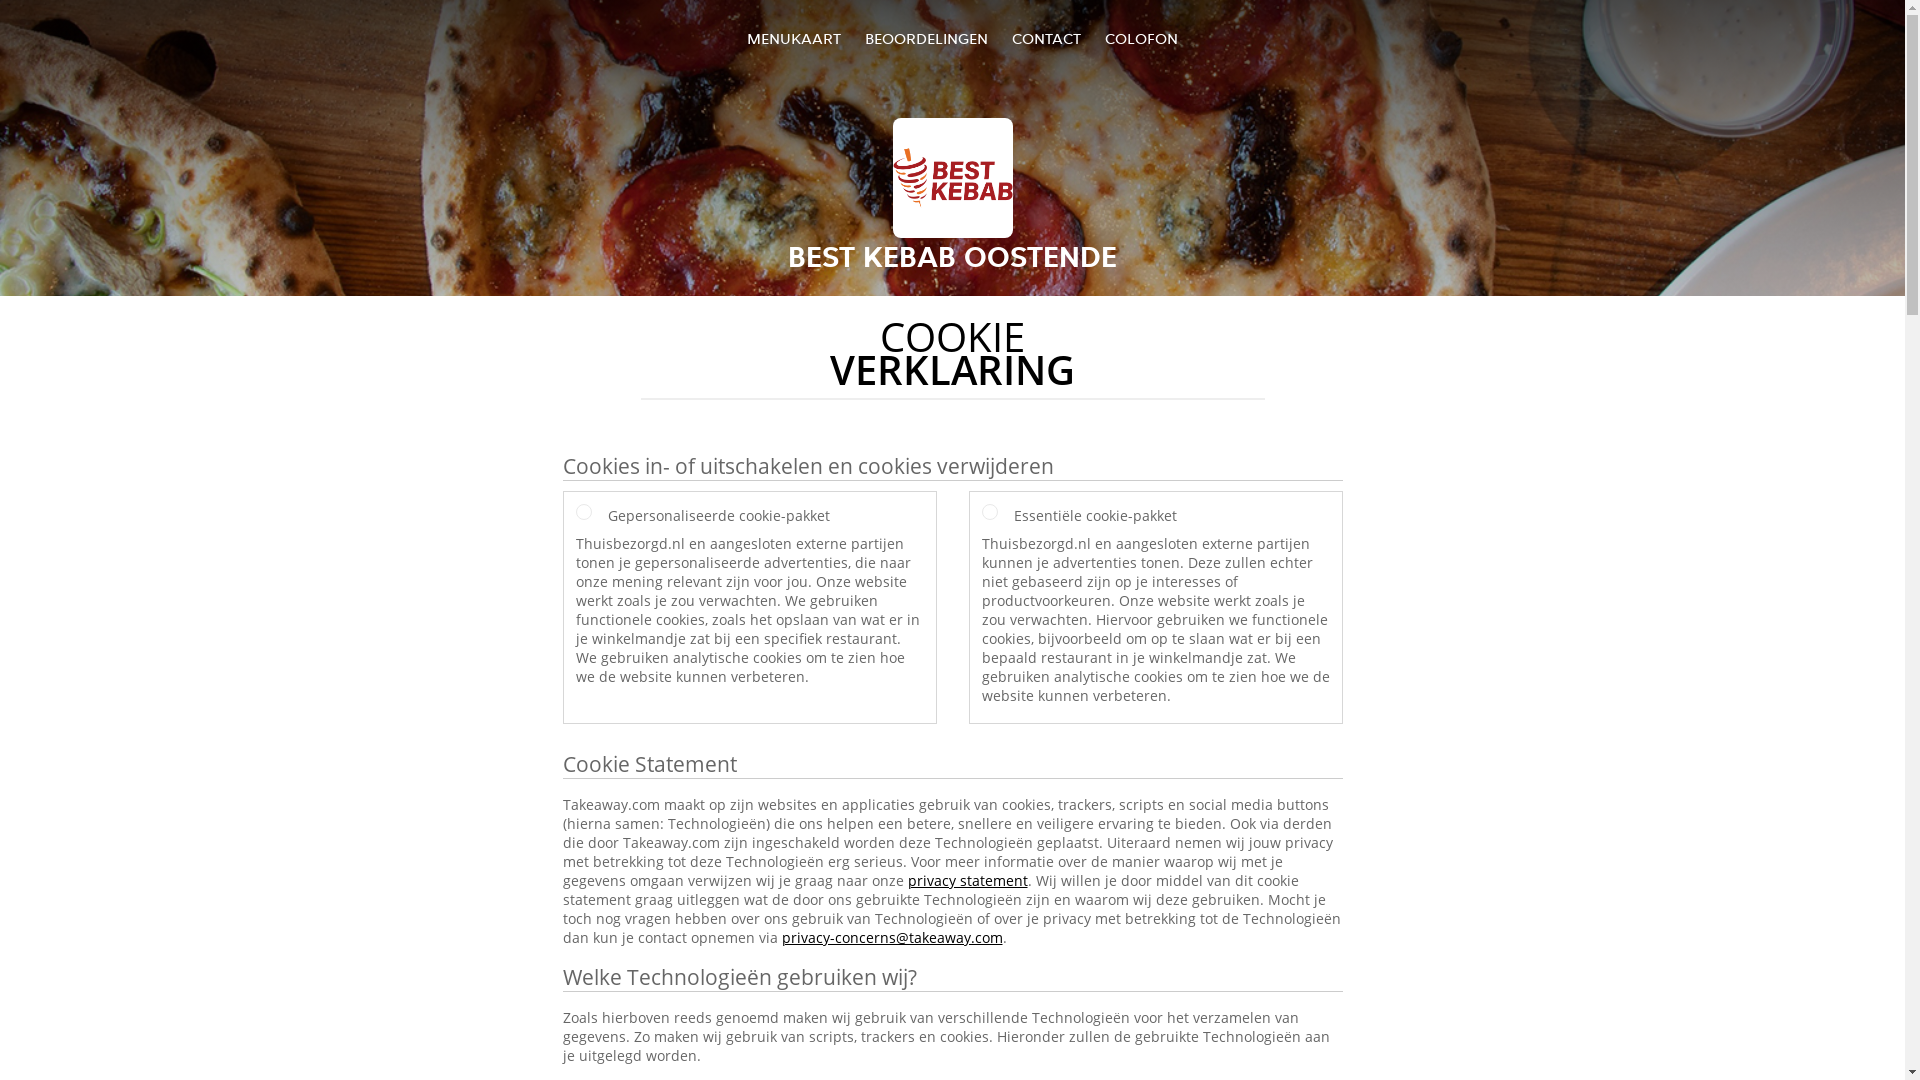  What do you see at coordinates (1046, 38) in the screenshot?
I see `CONTACT` at bounding box center [1046, 38].